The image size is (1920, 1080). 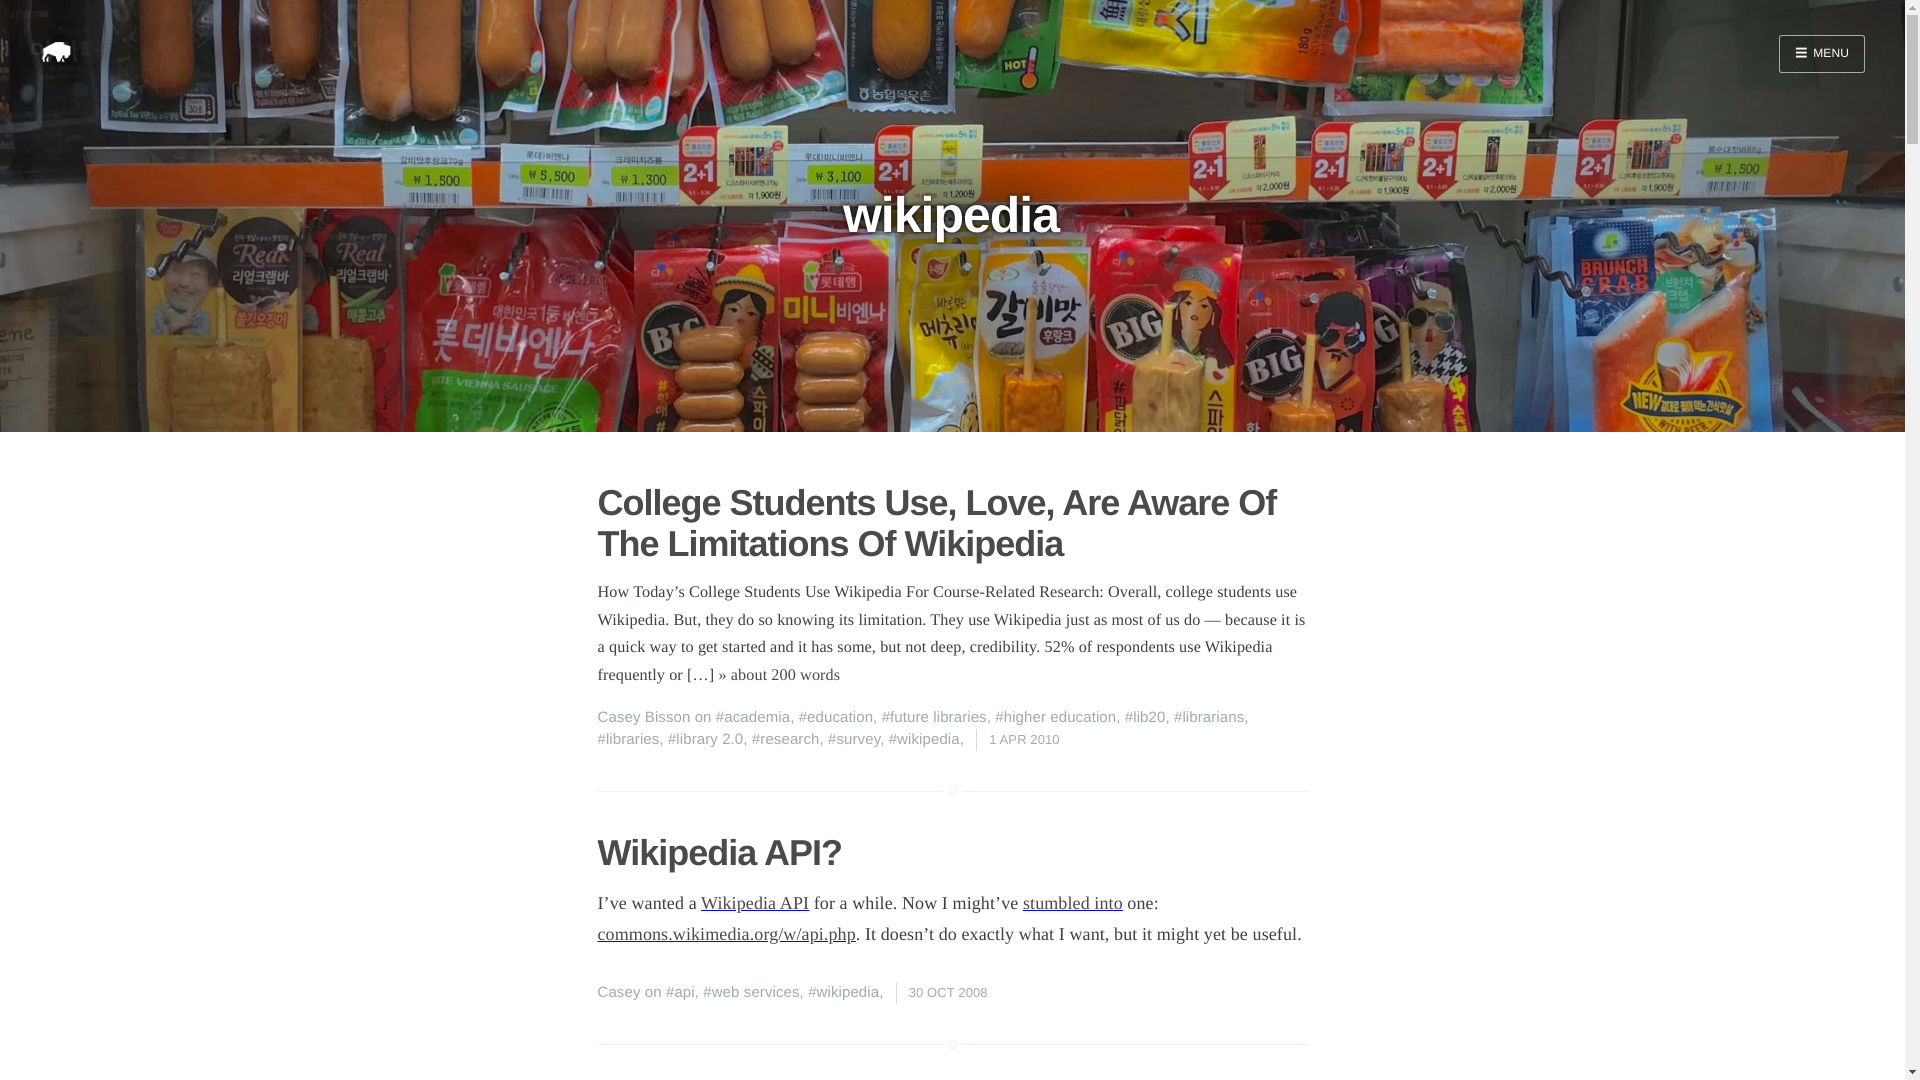 I want to click on Wikipedia API?, so click(x=720, y=852).